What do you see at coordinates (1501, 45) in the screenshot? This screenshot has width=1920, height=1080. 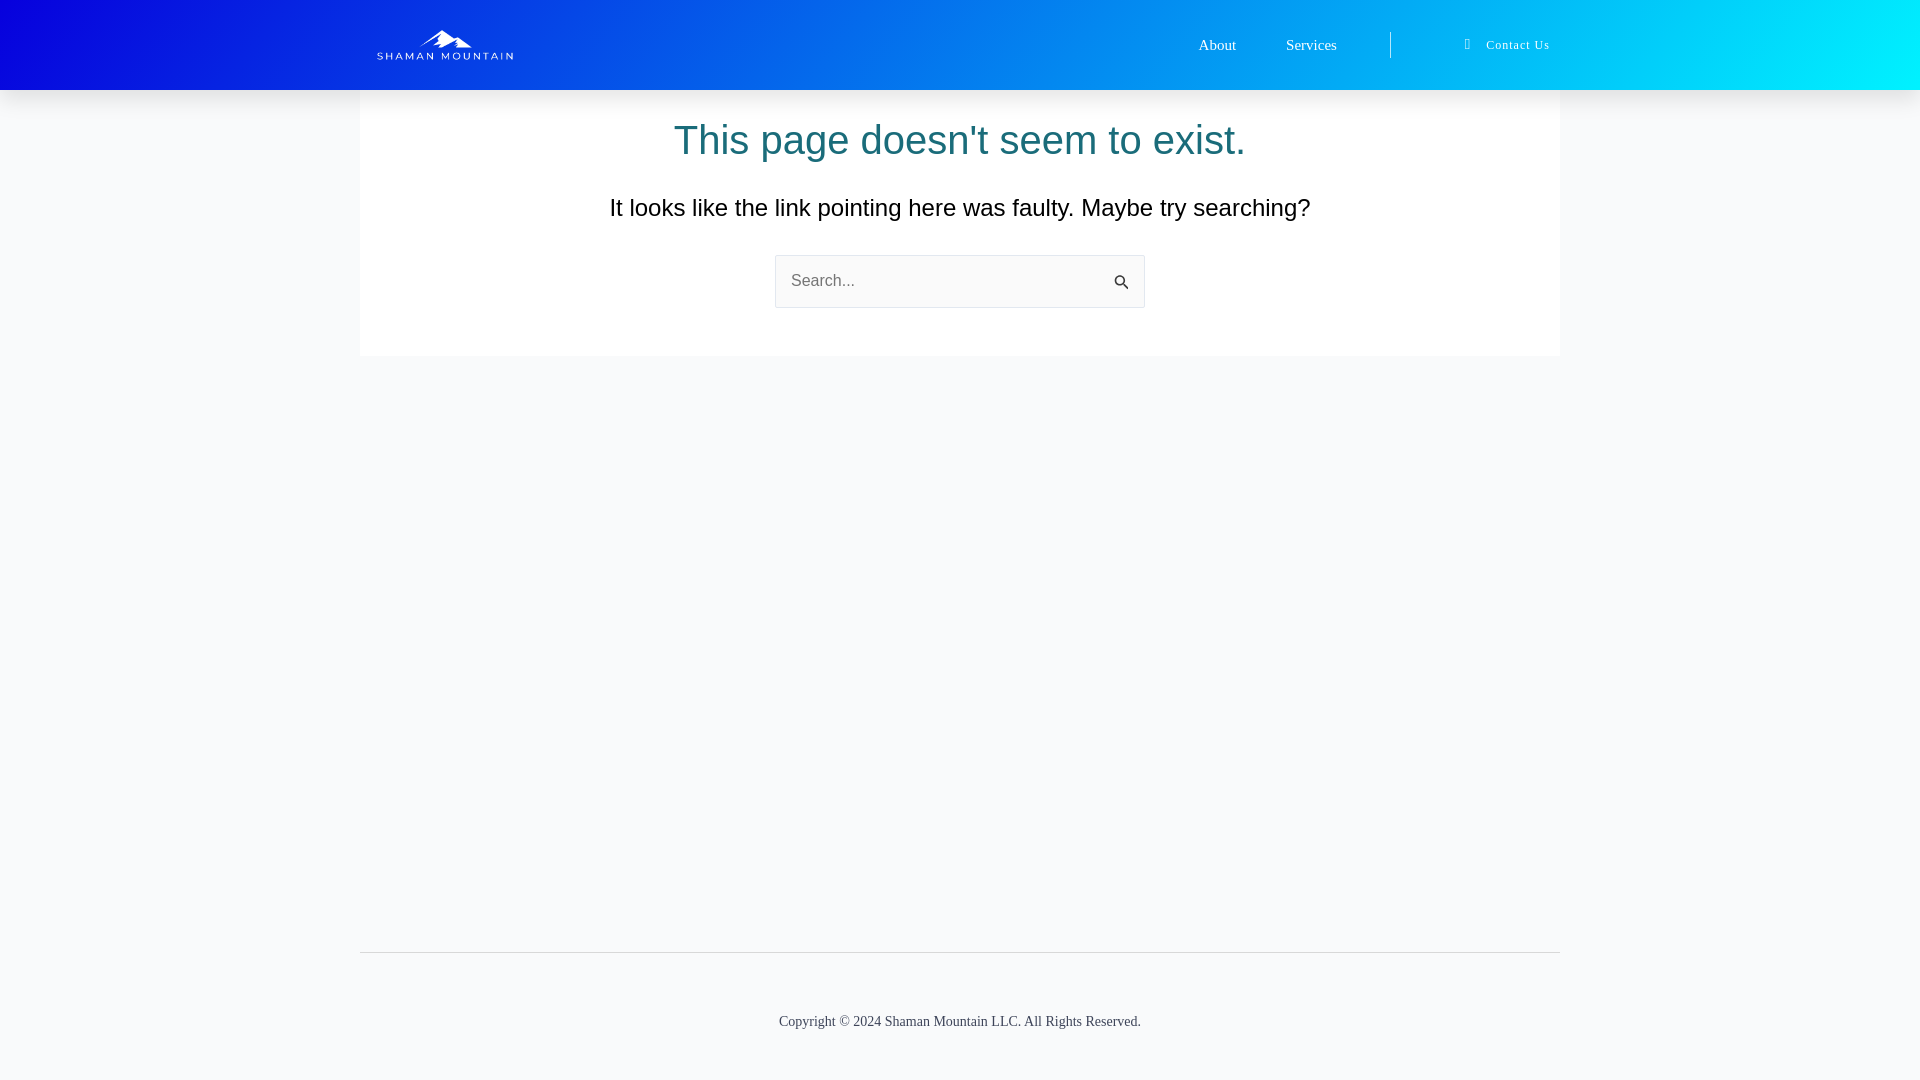 I see `Contact Us` at bounding box center [1501, 45].